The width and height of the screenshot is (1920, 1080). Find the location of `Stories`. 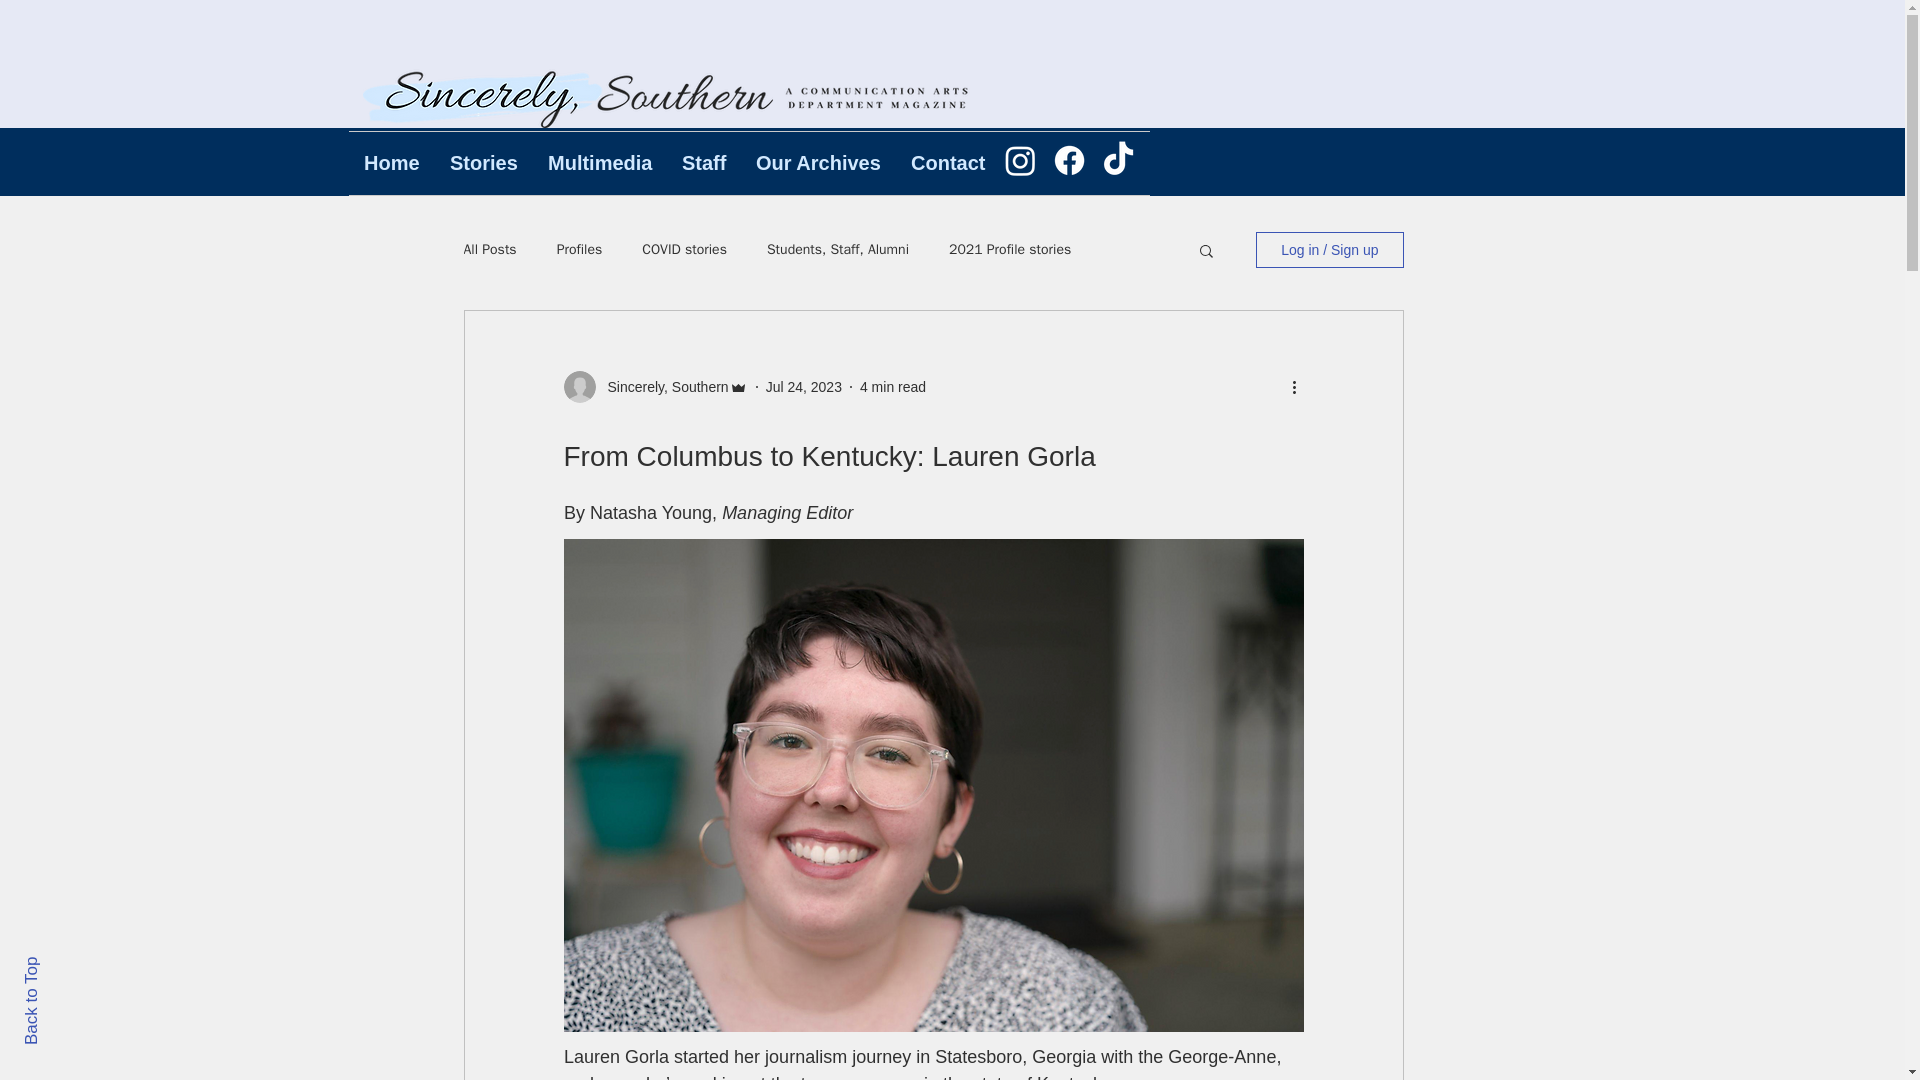

Stories is located at coordinates (484, 163).